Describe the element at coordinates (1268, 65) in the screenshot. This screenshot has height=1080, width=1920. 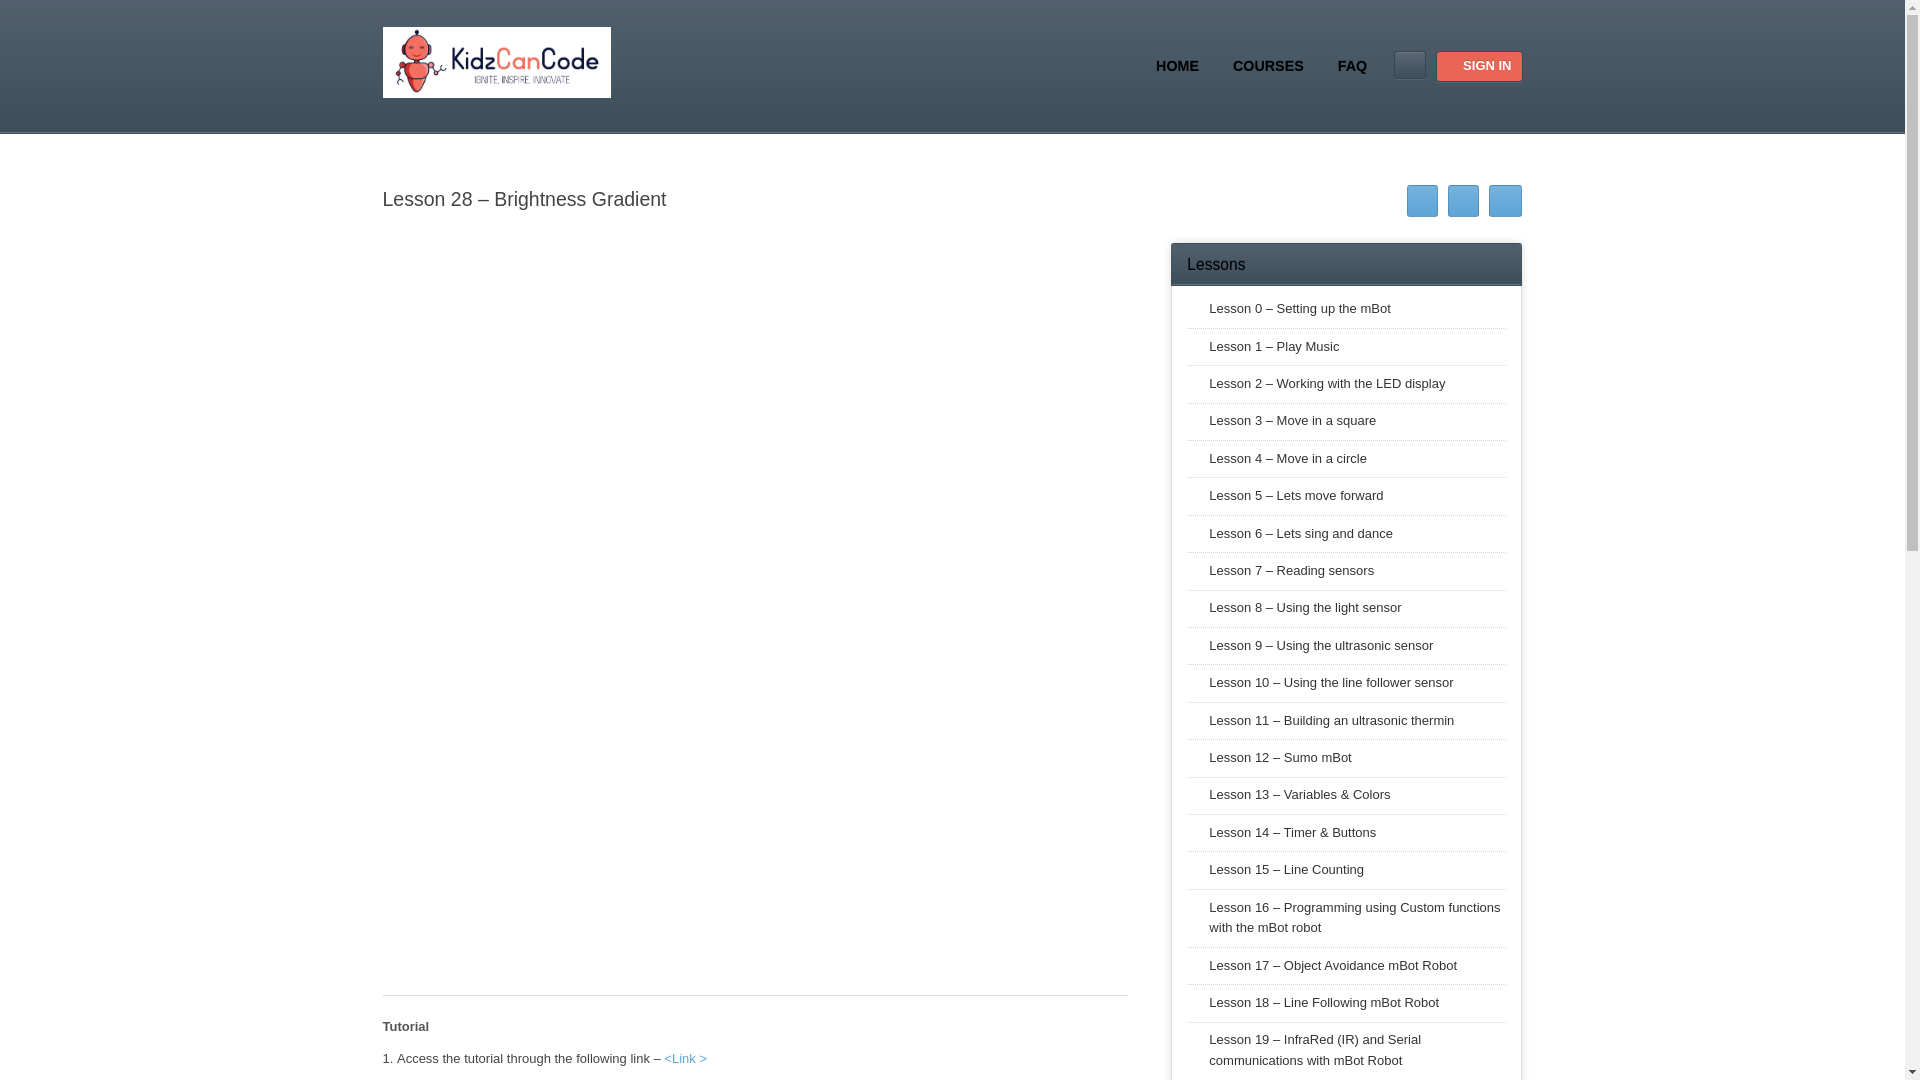
I see `COURSES` at that location.